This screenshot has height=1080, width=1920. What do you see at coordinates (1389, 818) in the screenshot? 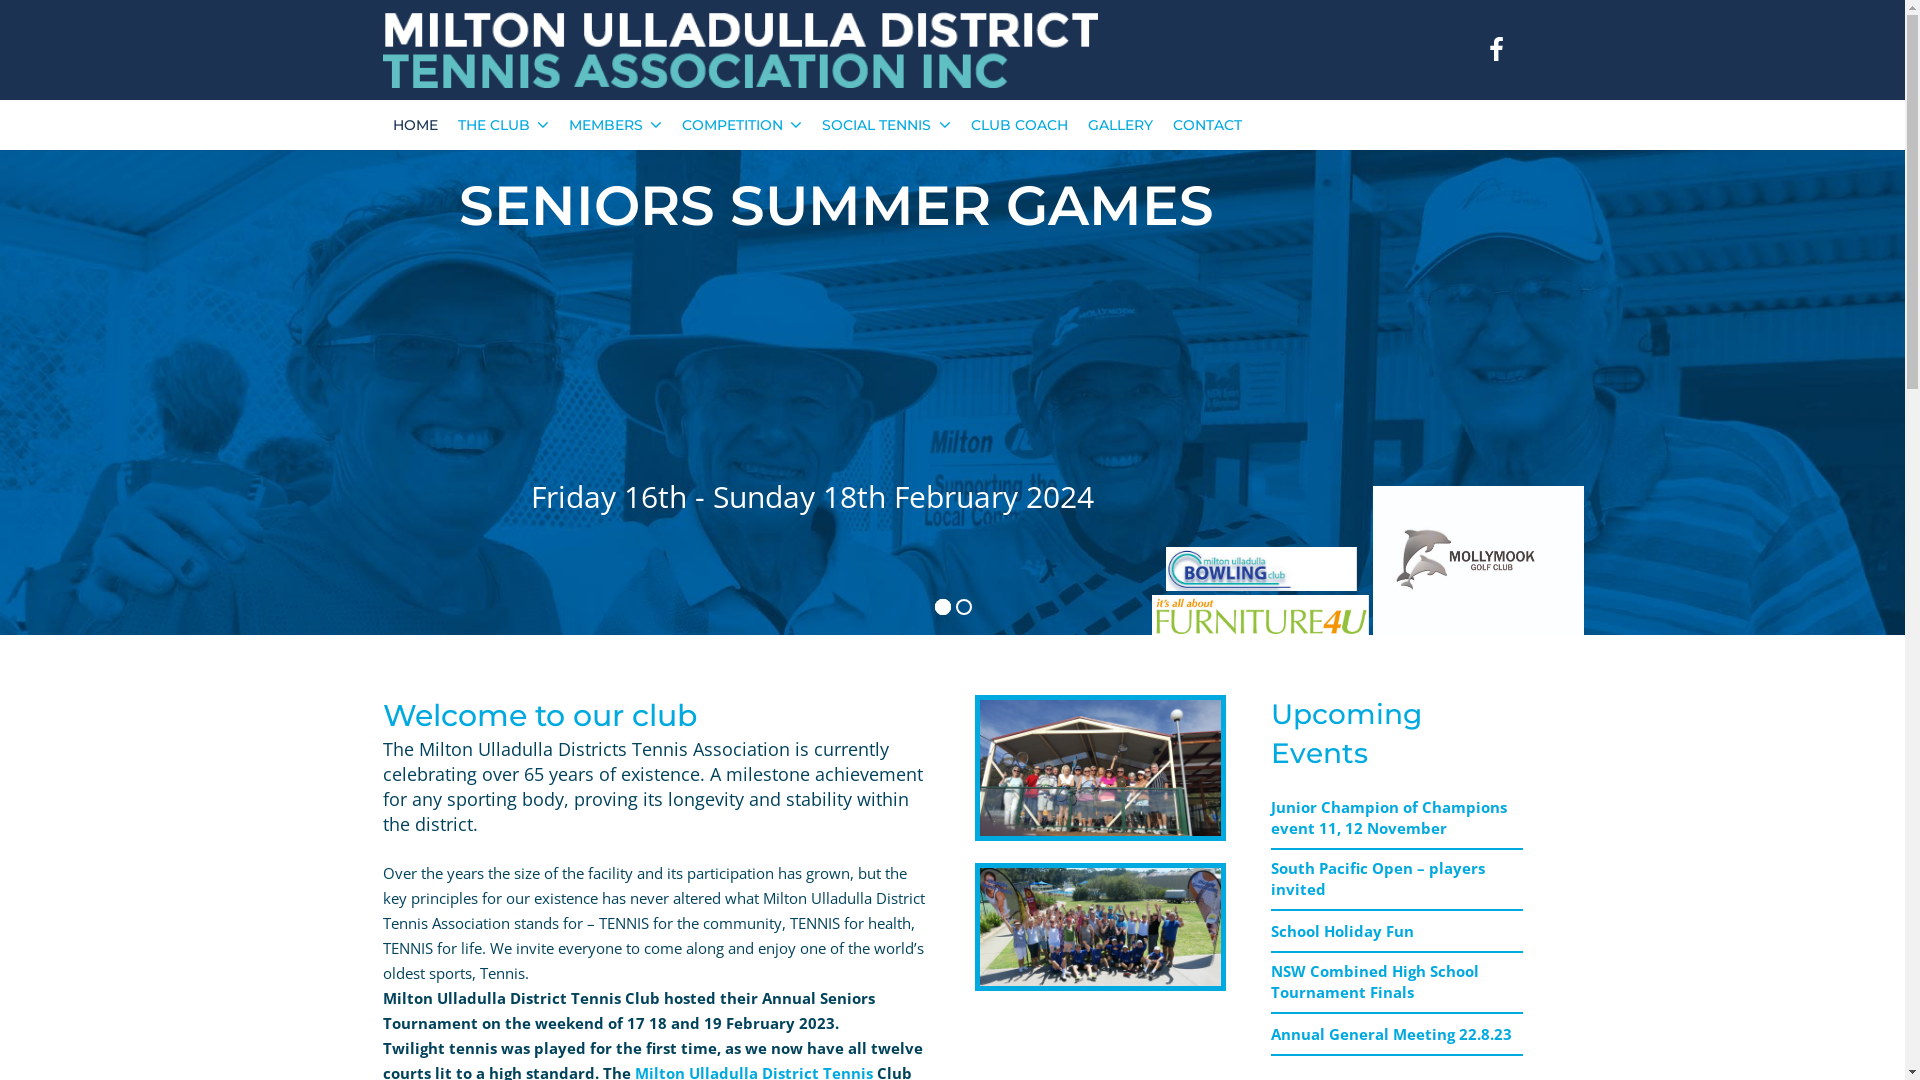
I see `Junior Champion of Champions event 11, 12 November` at bounding box center [1389, 818].